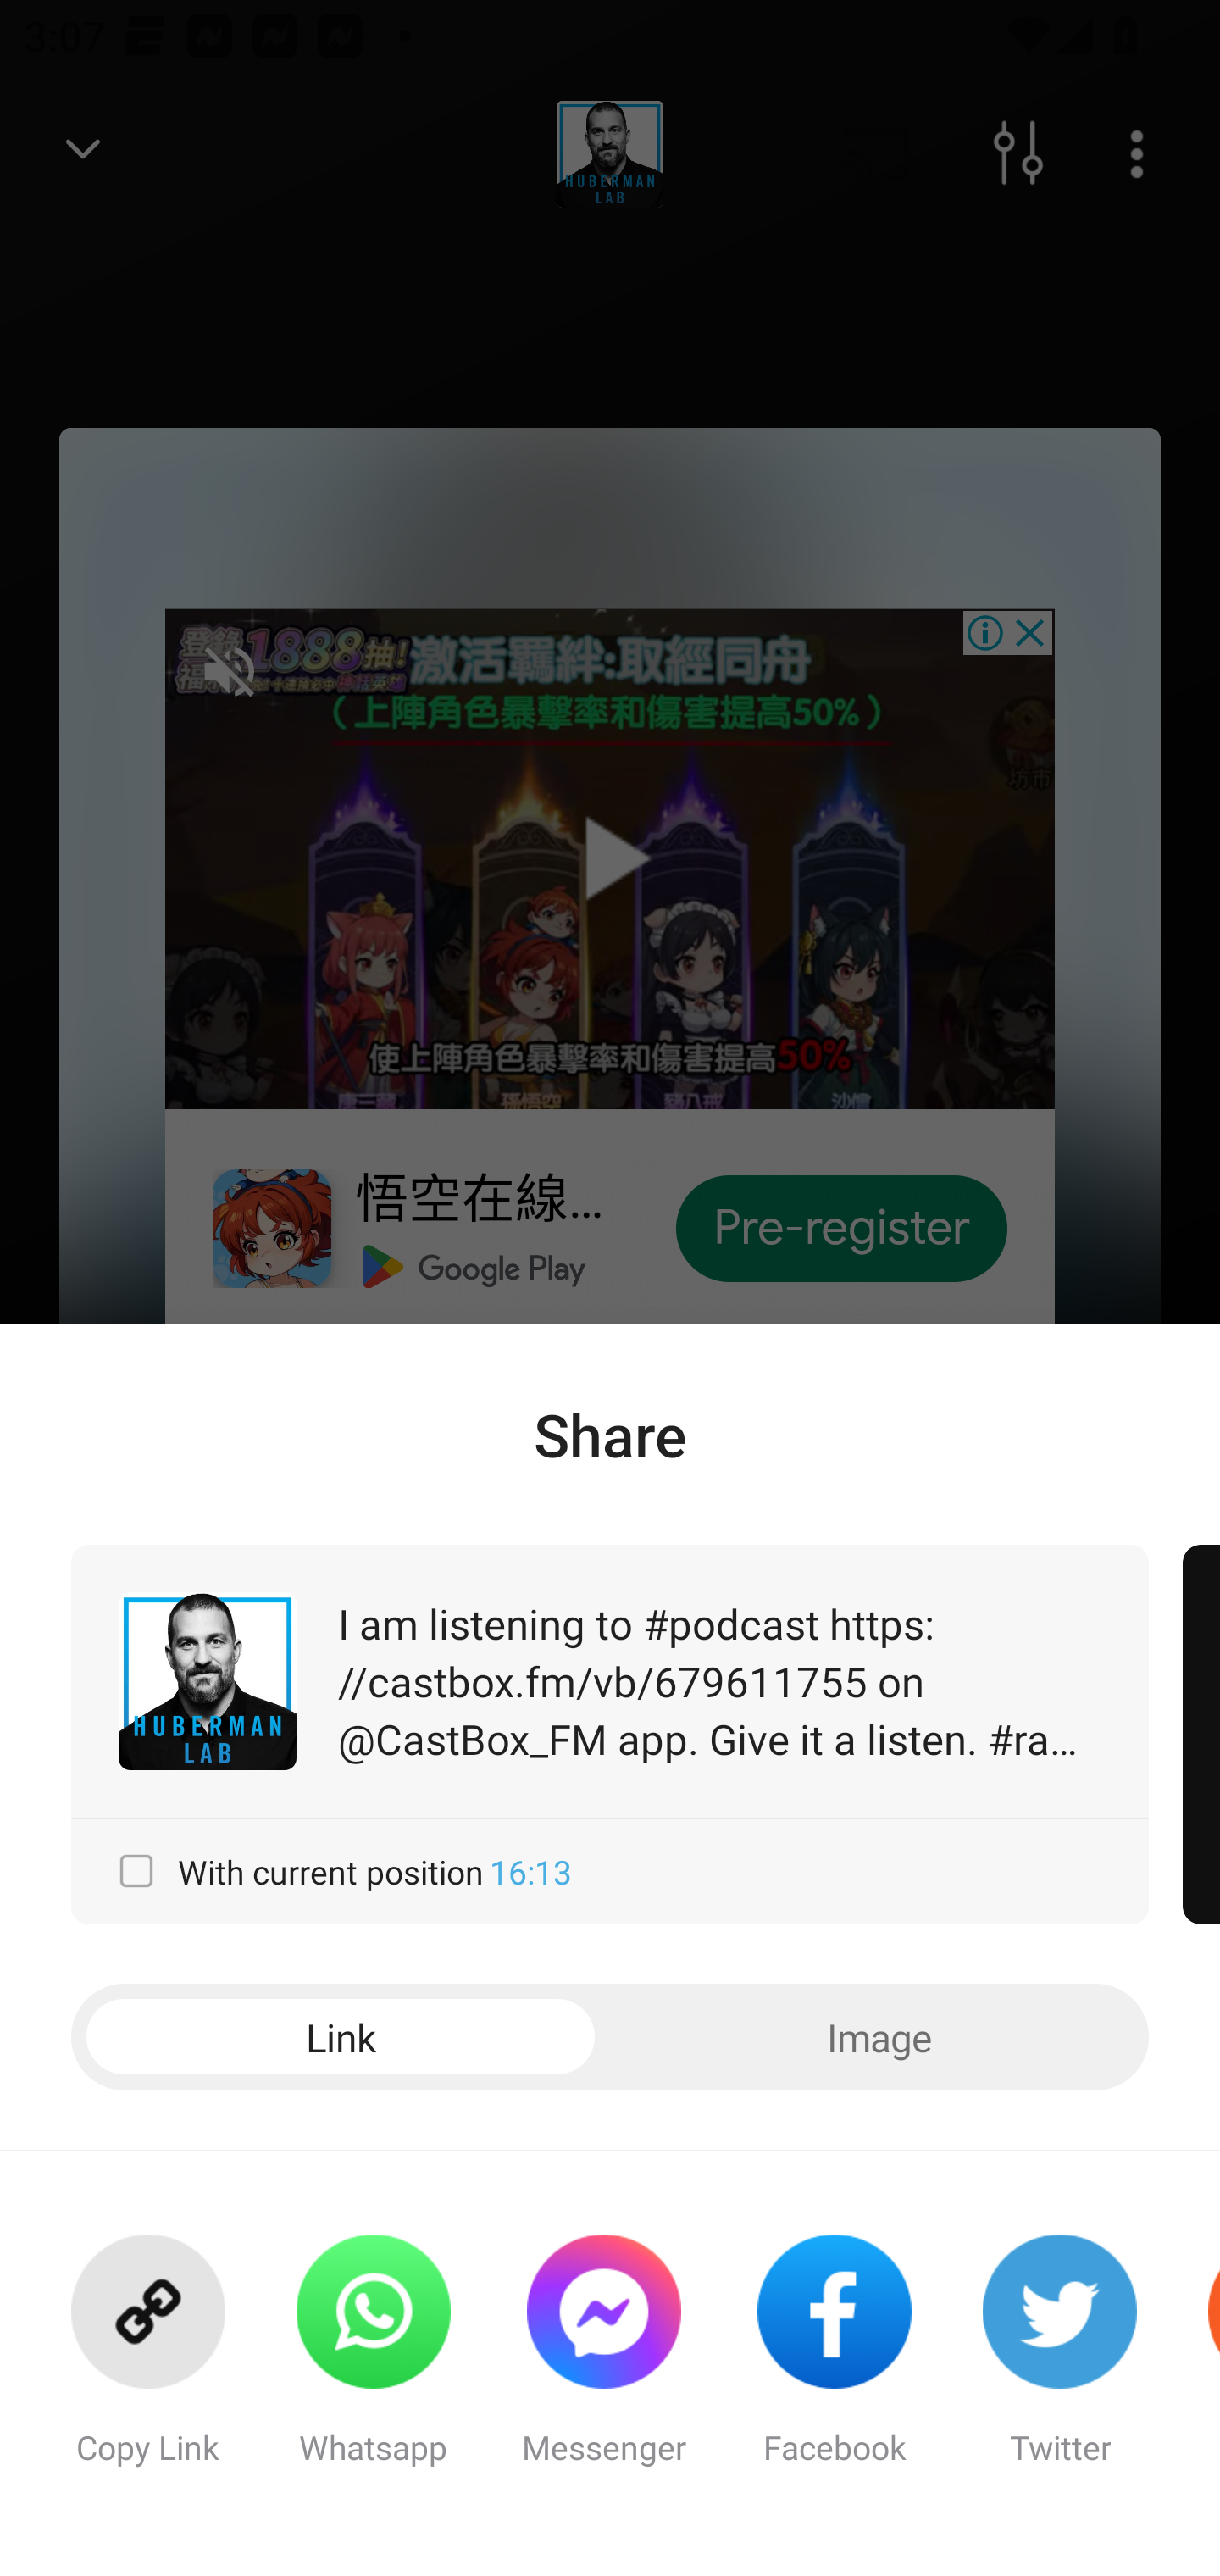 The height and width of the screenshot is (2576, 1220). What do you see at coordinates (147, 2363) in the screenshot?
I see `Copy Link` at bounding box center [147, 2363].